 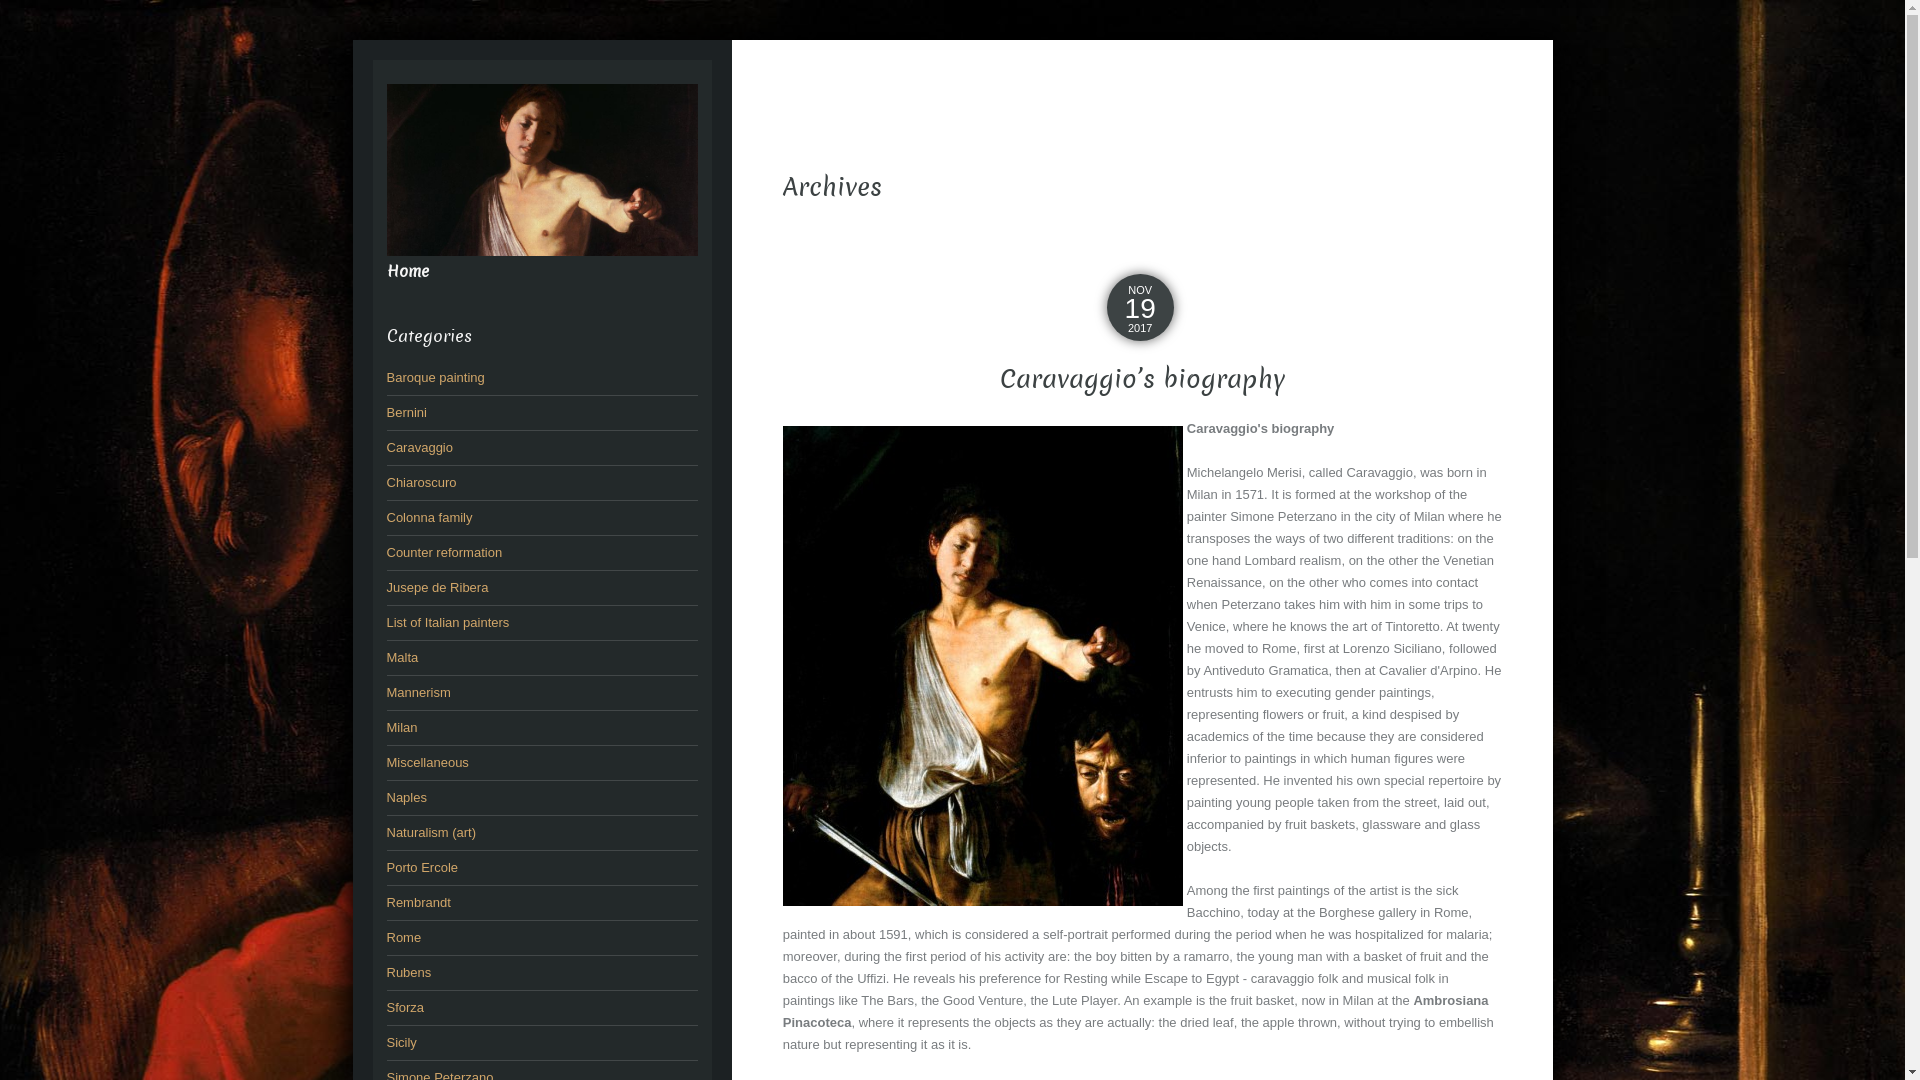 What do you see at coordinates (408, 972) in the screenshot?
I see `Rubens` at bounding box center [408, 972].